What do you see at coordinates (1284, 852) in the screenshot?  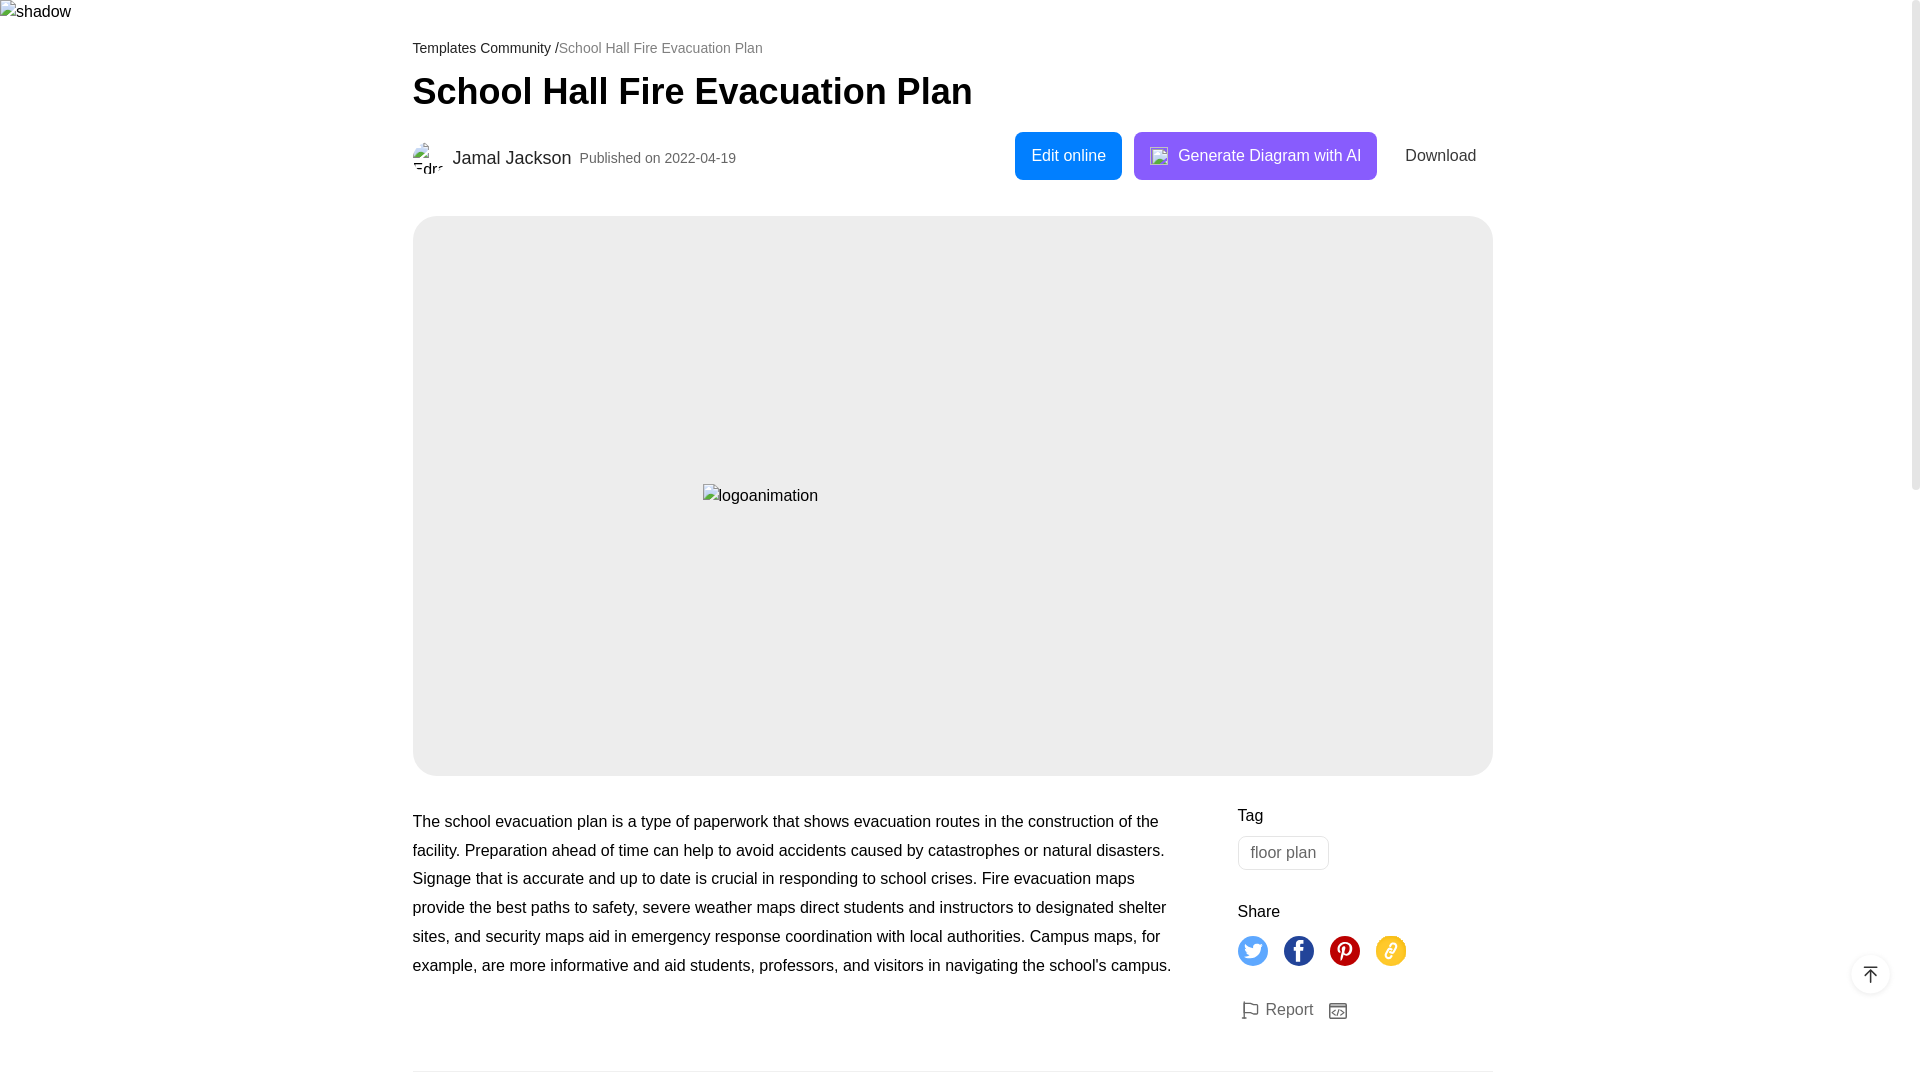 I see `floor plan` at bounding box center [1284, 852].